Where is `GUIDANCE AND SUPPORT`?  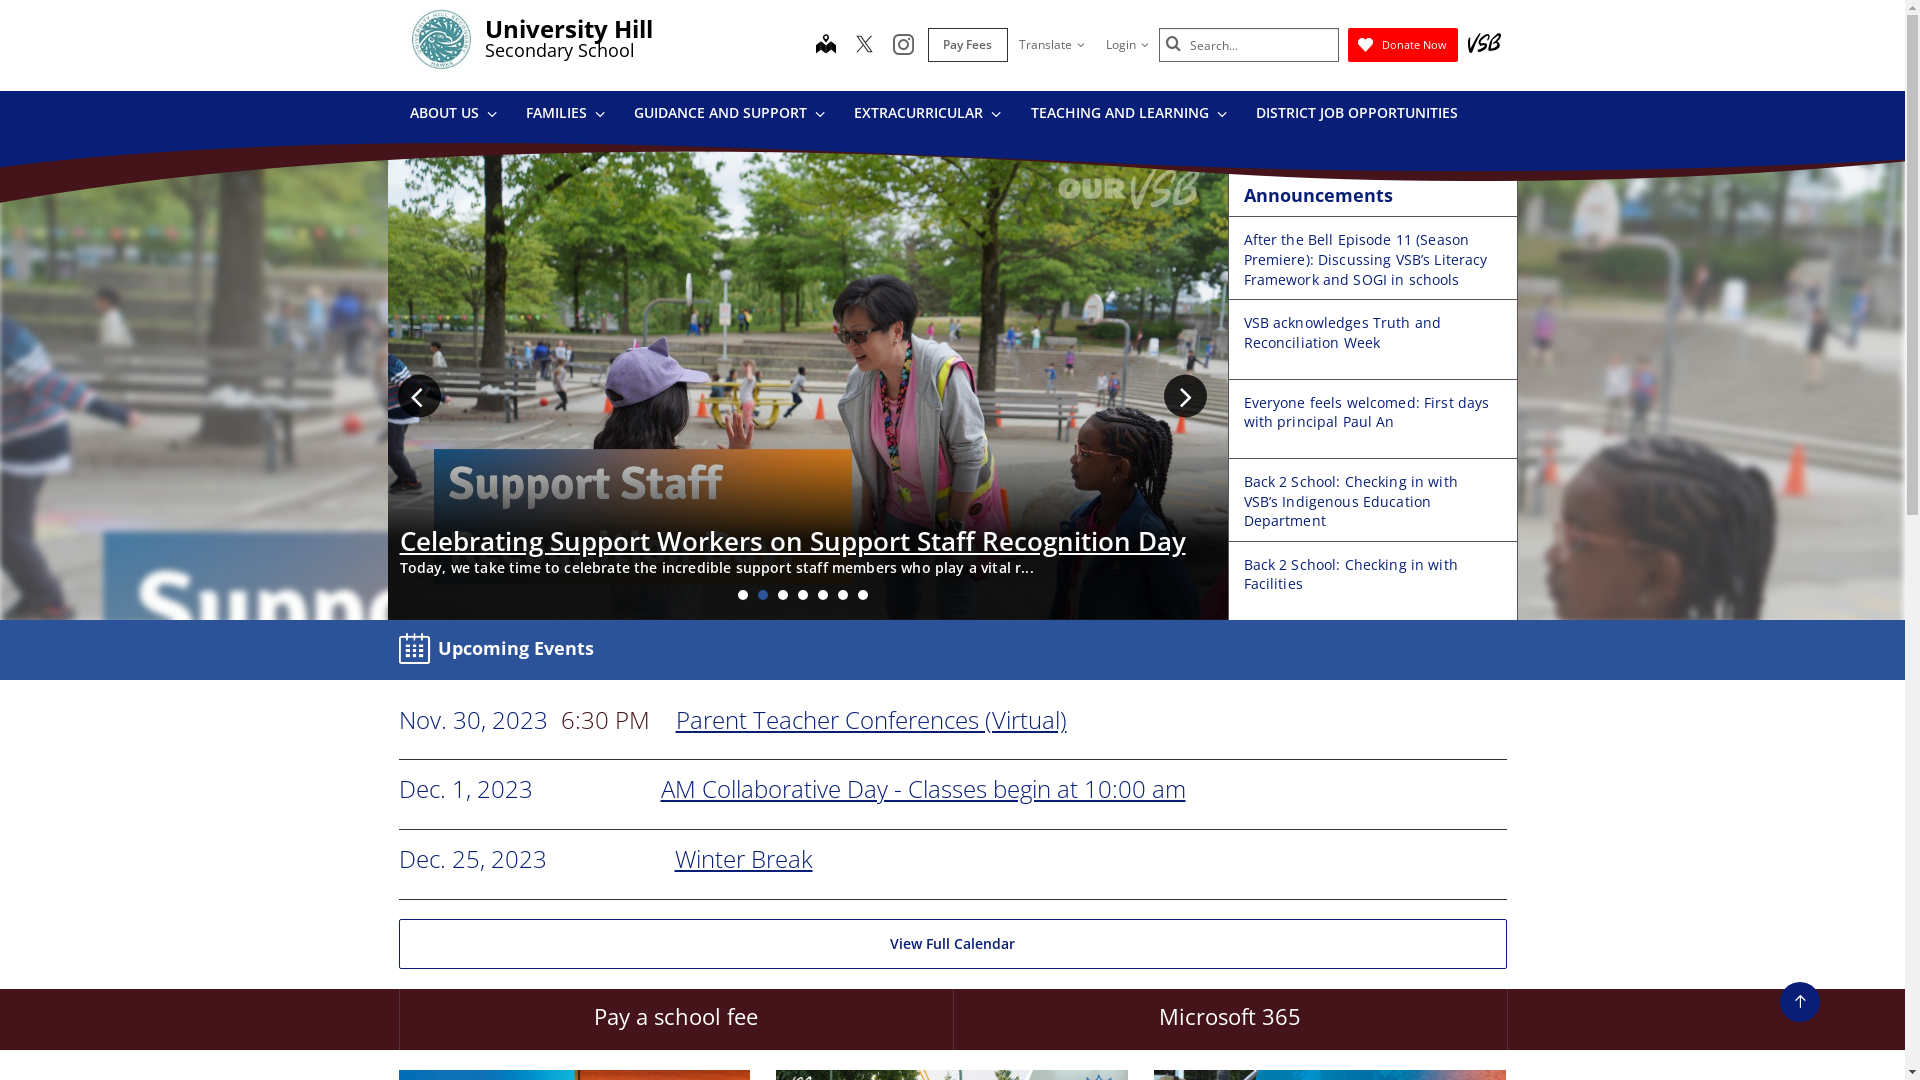 GUIDANCE AND SUPPORT is located at coordinates (729, 116).